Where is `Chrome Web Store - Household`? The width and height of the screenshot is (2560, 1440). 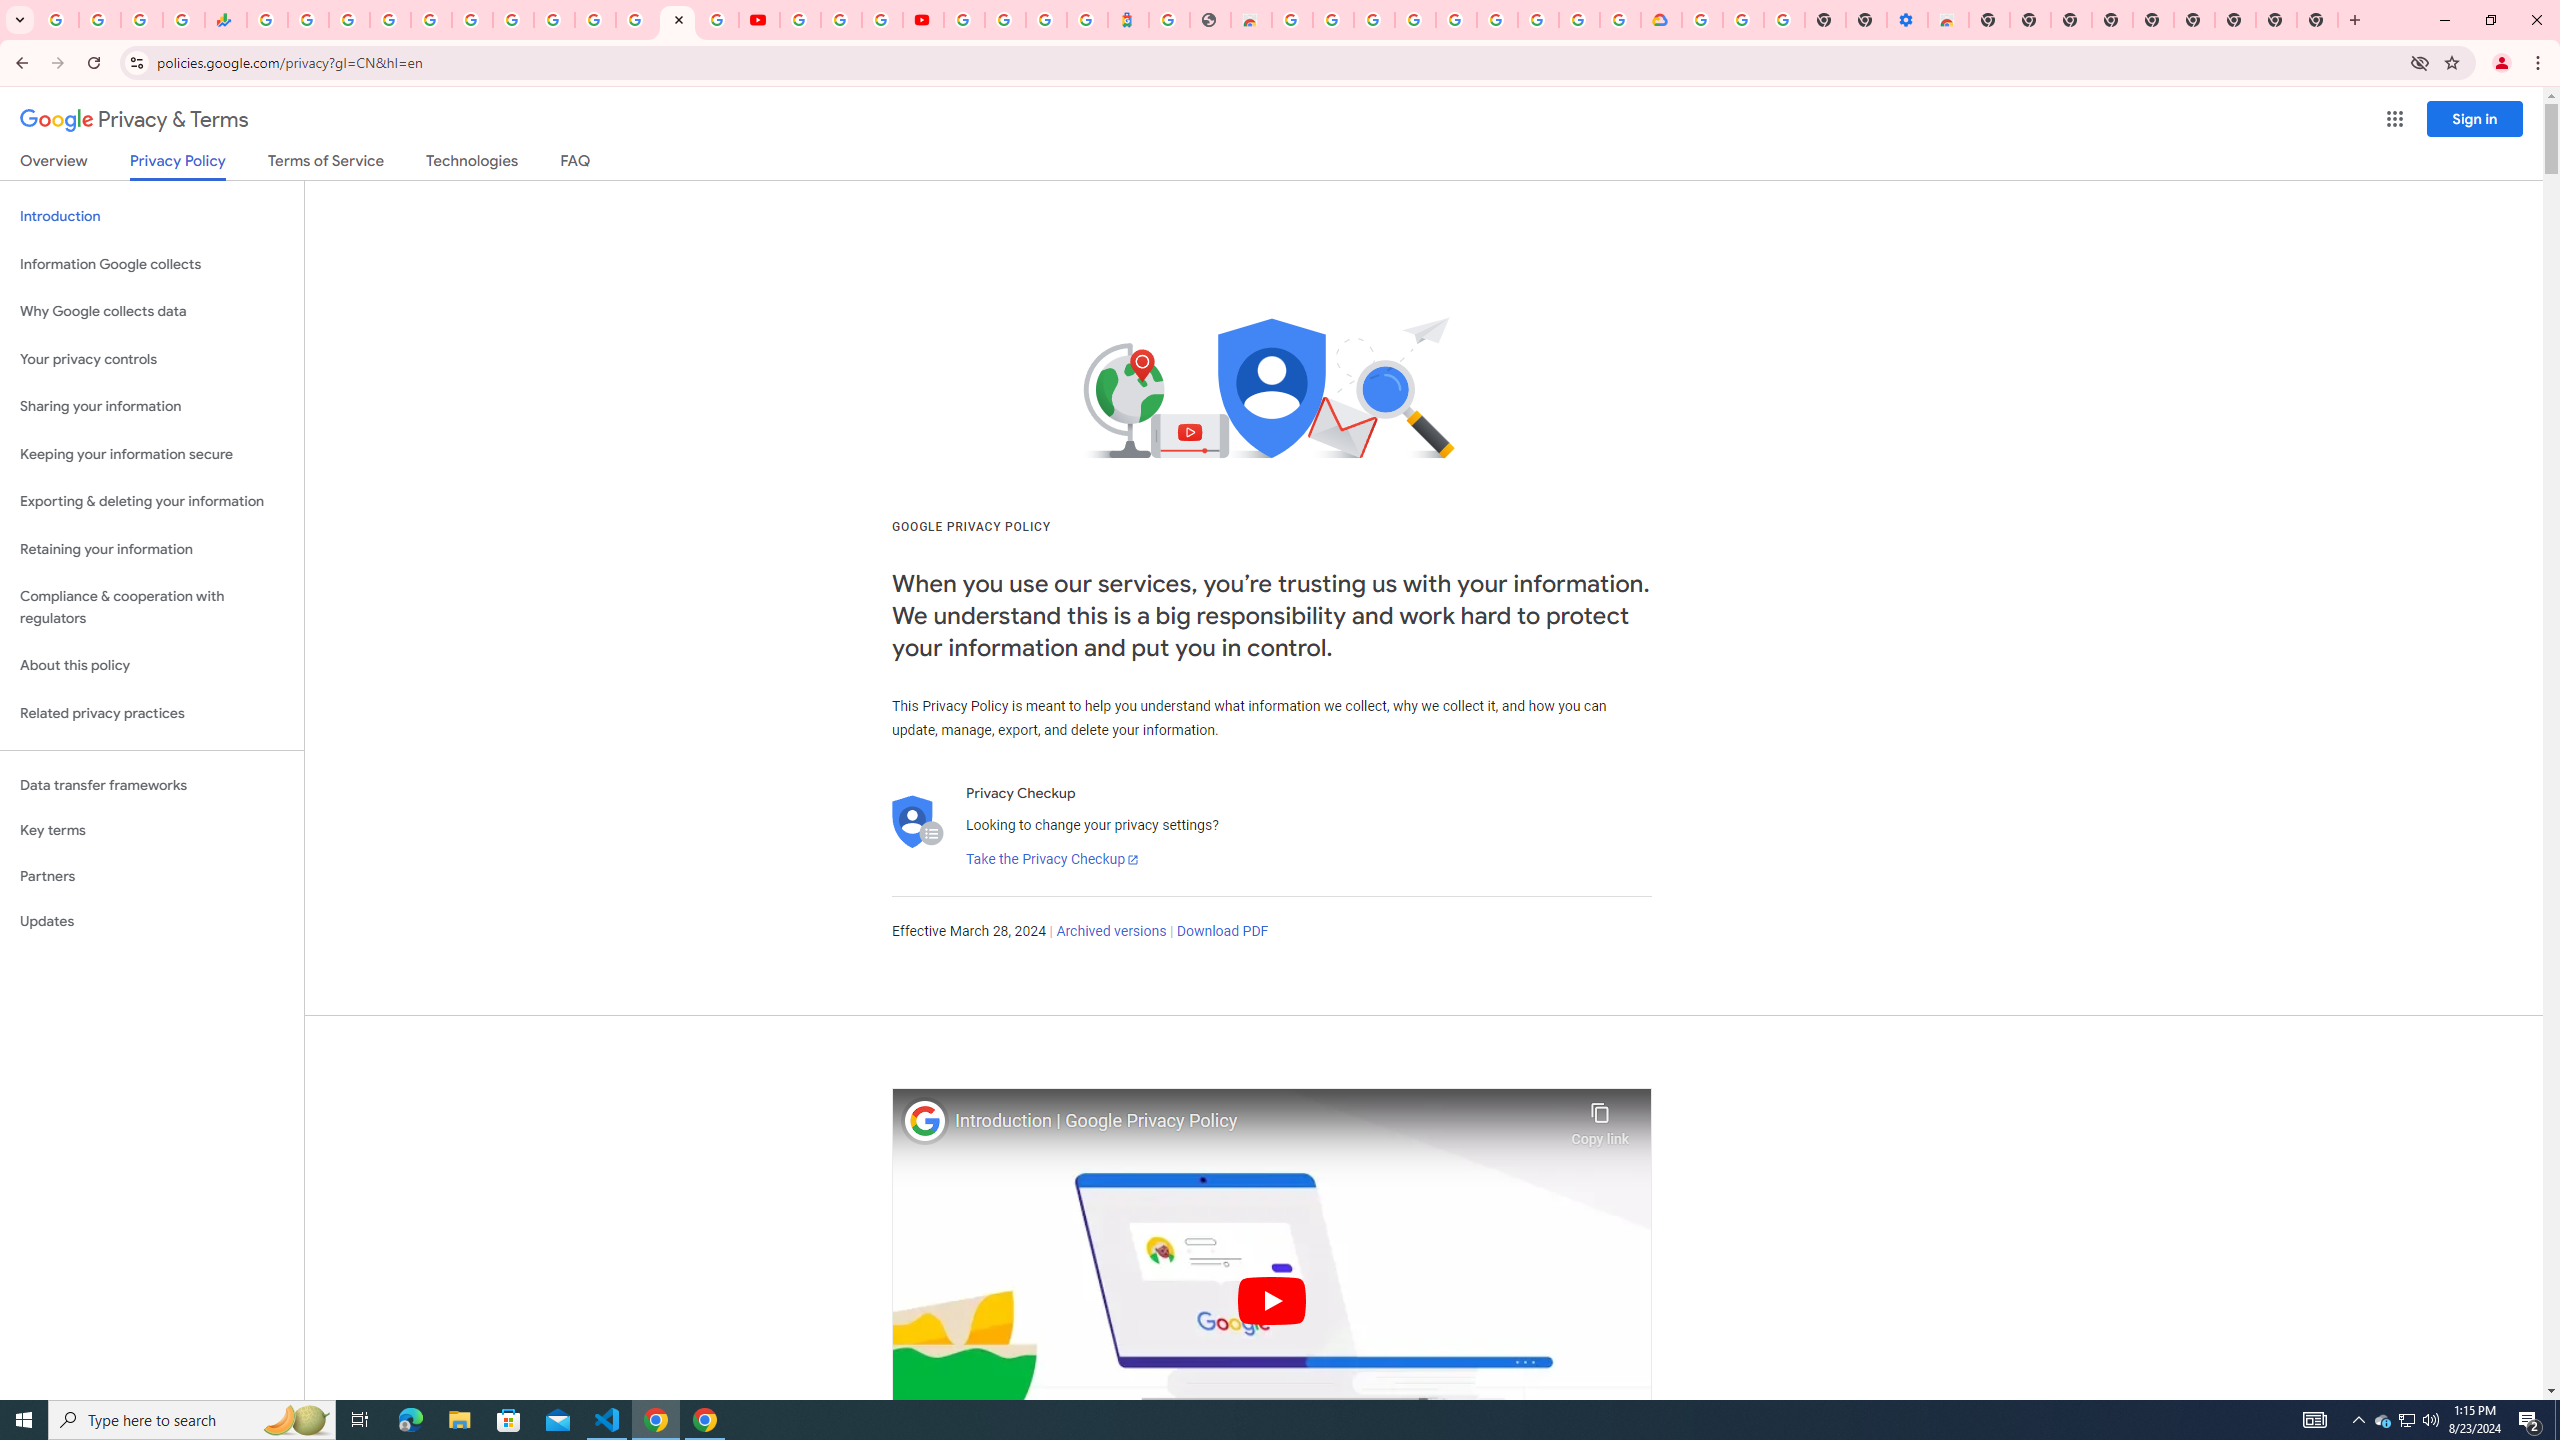 Chrome Web Store - Household is located at coordinates (1250, 20).